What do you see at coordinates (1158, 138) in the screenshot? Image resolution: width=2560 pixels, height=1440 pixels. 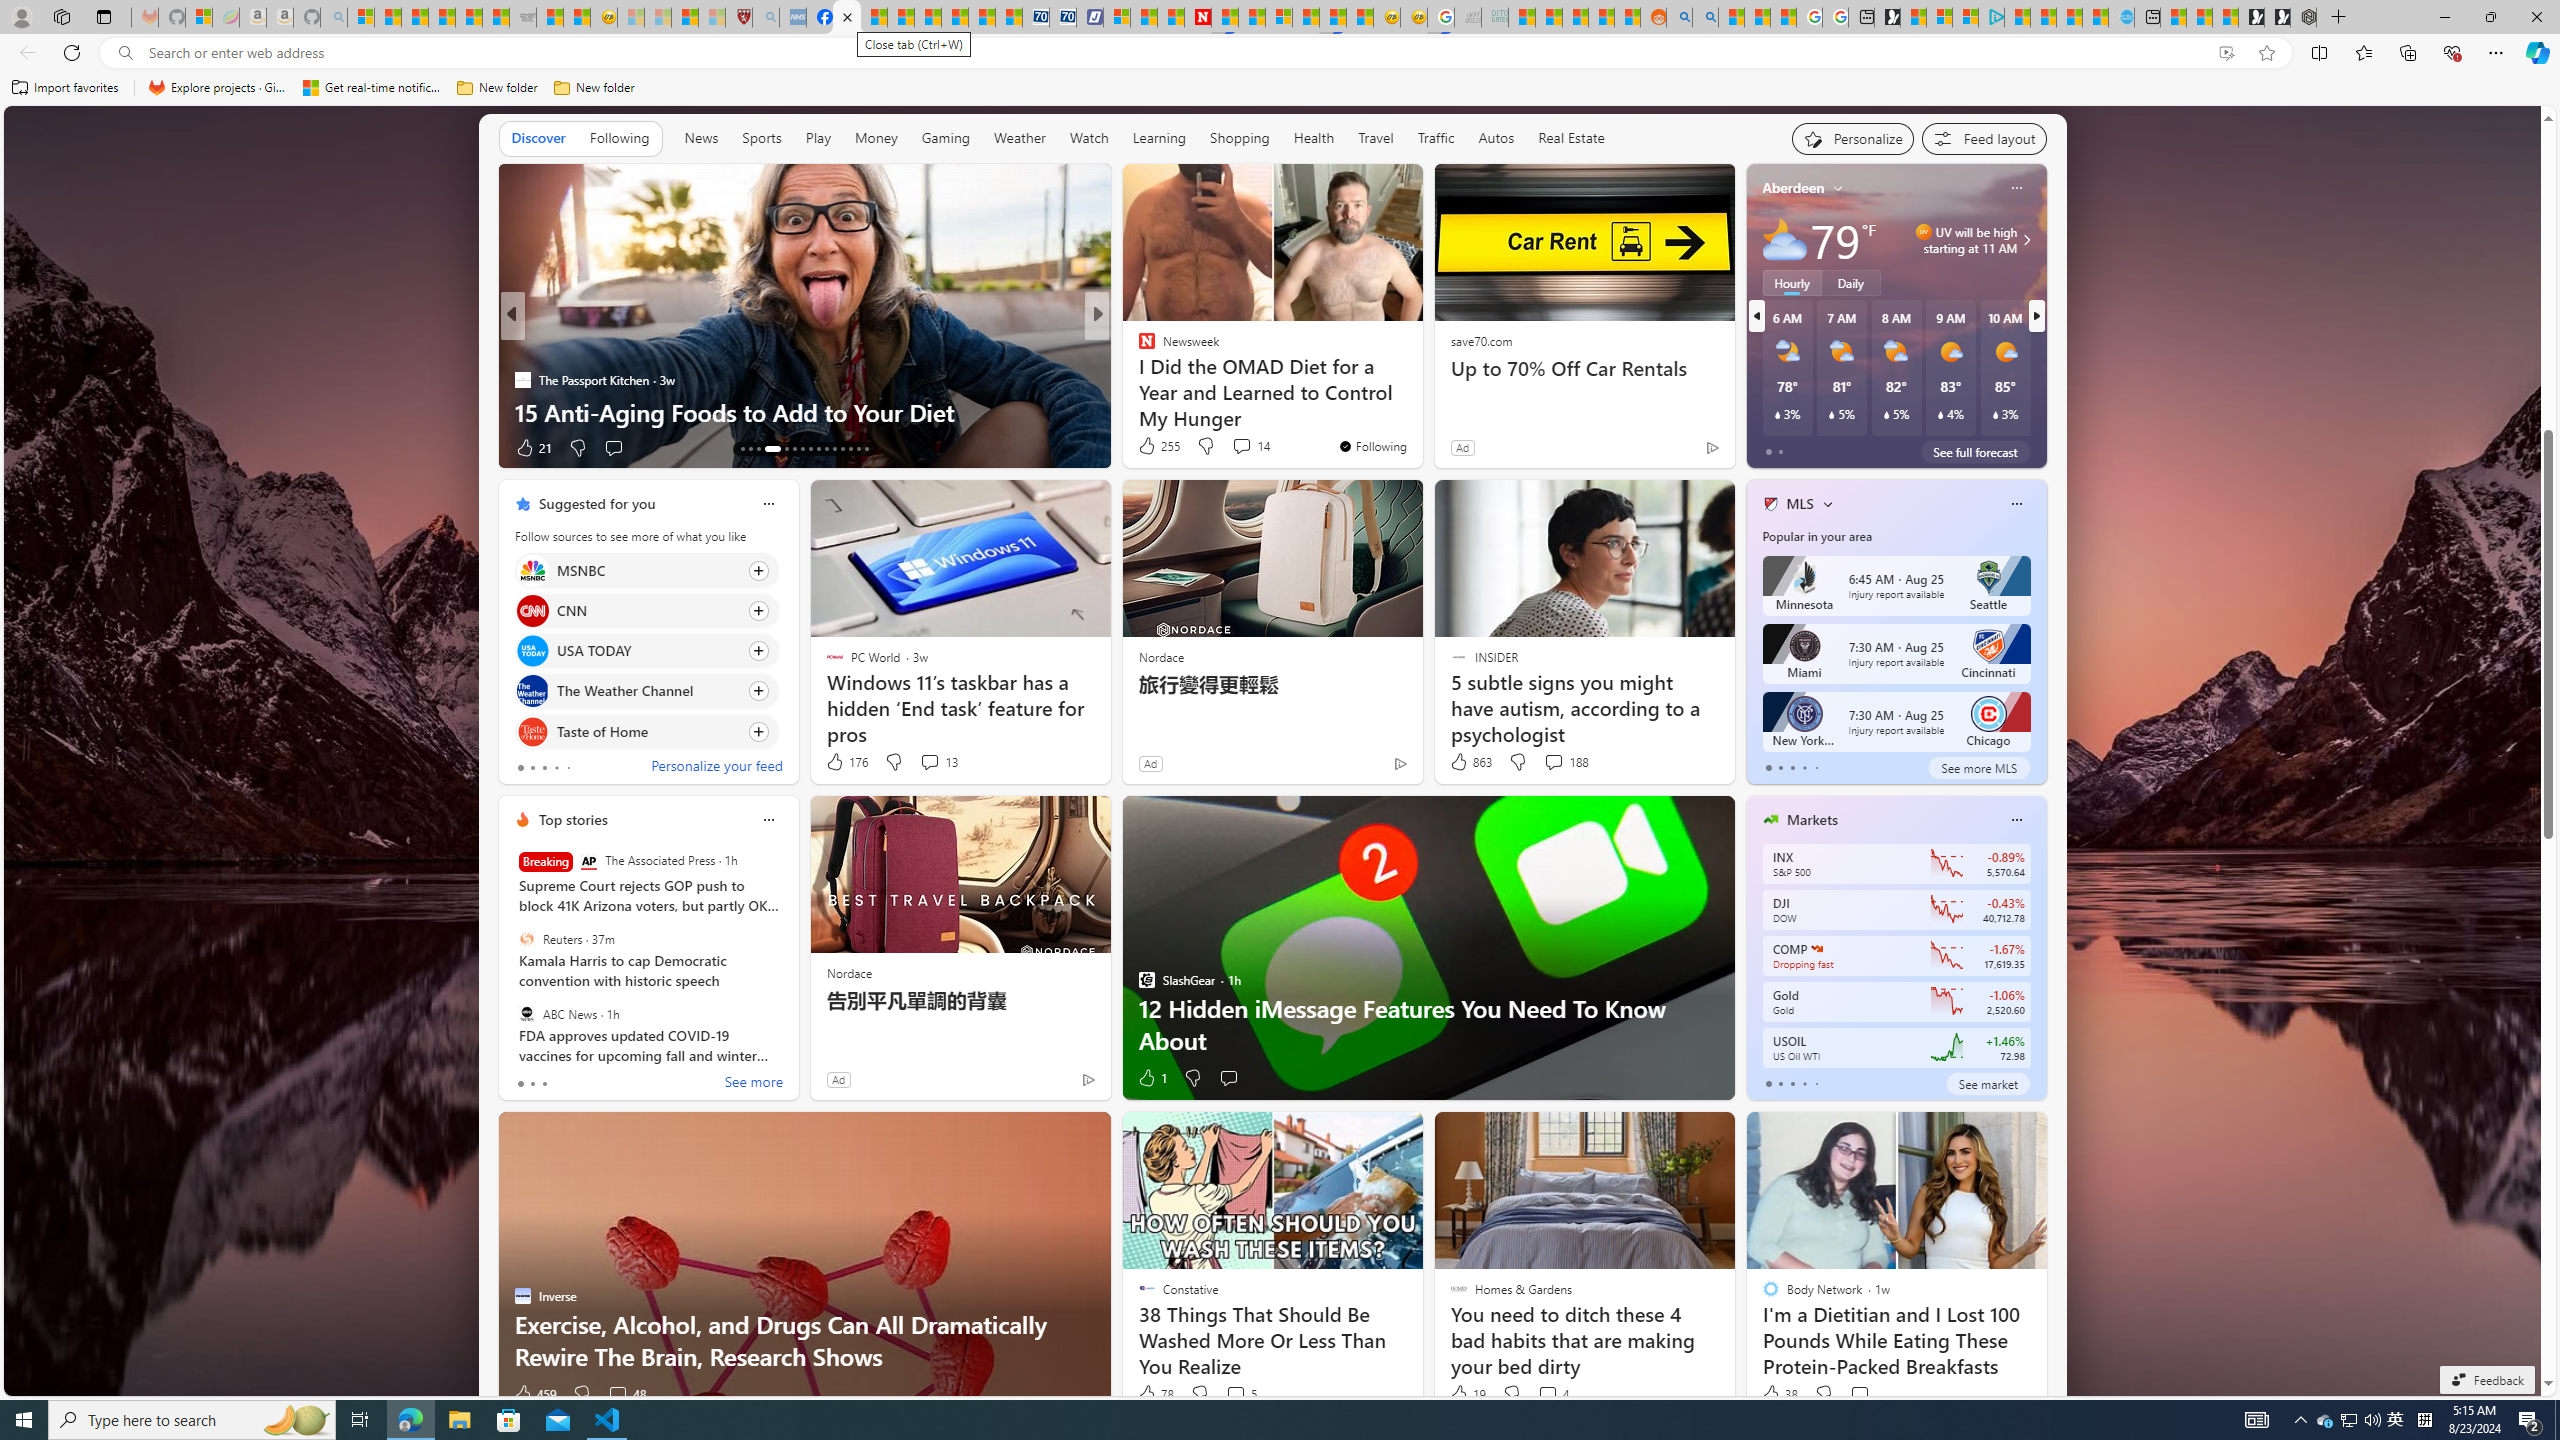 I see `Learning` at bounding box center [1158, 138].